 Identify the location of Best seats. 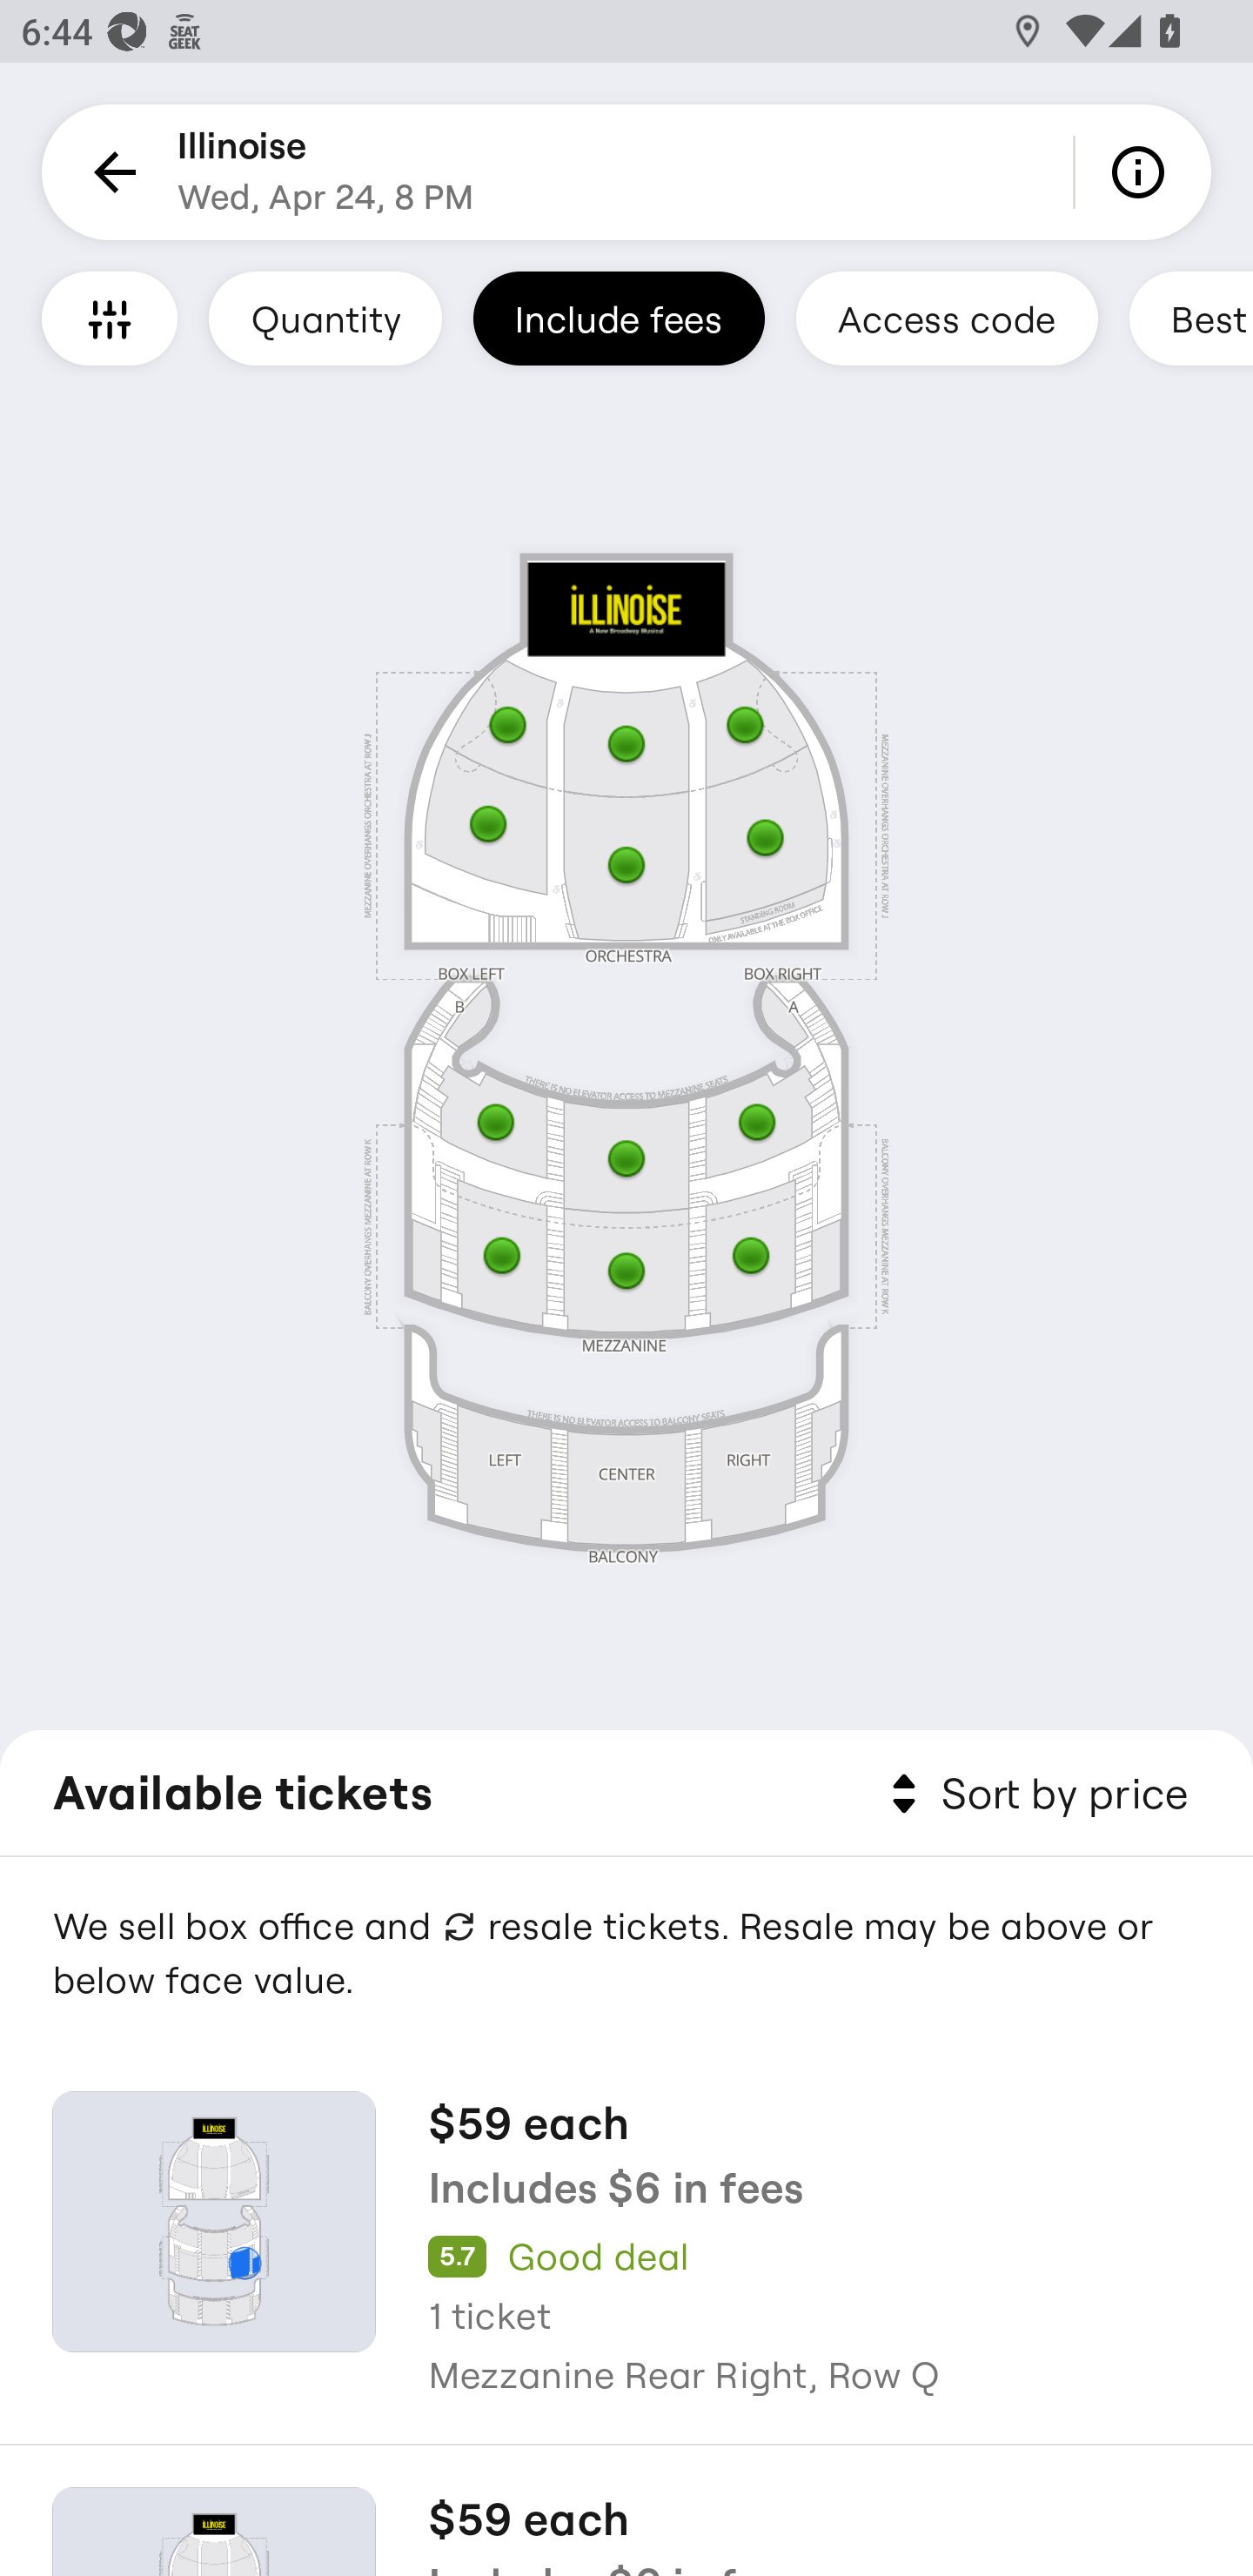
(1190, 318).